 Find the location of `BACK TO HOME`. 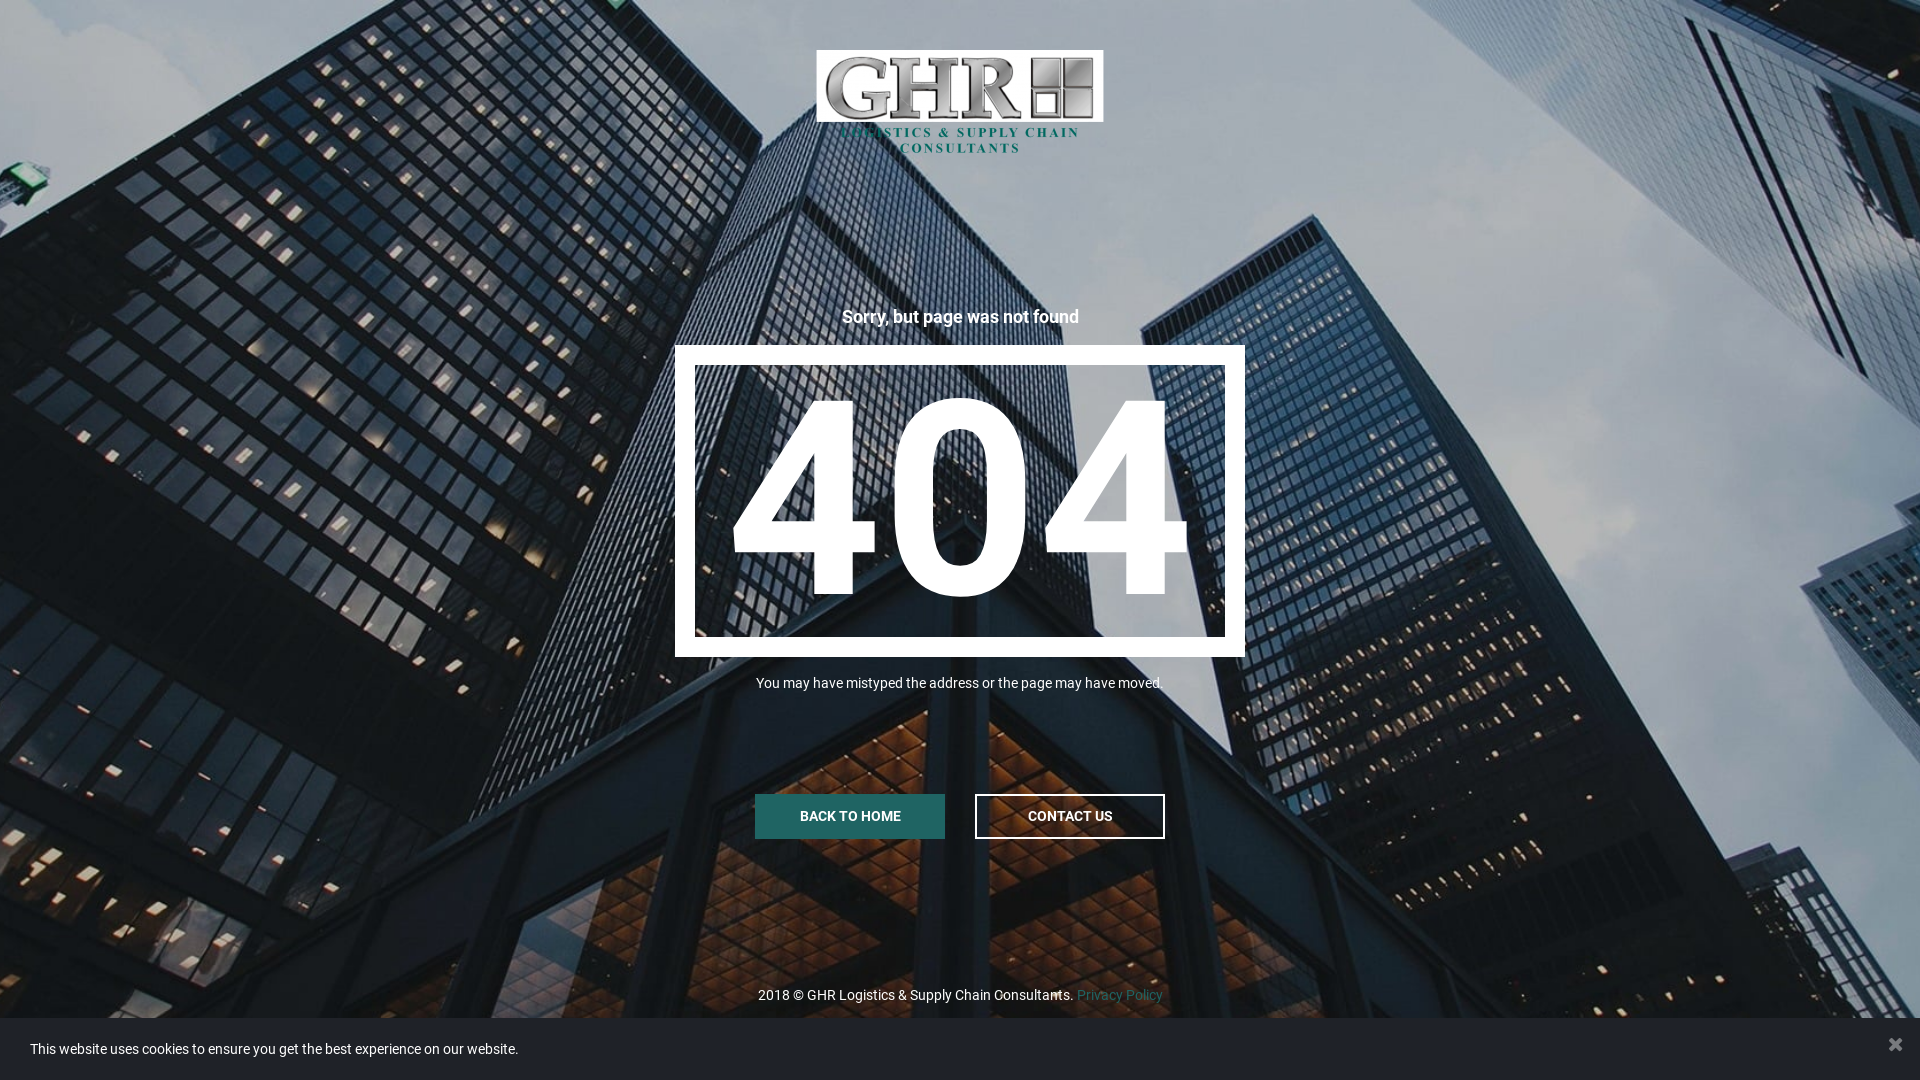

BACK TO HOME is located at coordinates (850, 816).